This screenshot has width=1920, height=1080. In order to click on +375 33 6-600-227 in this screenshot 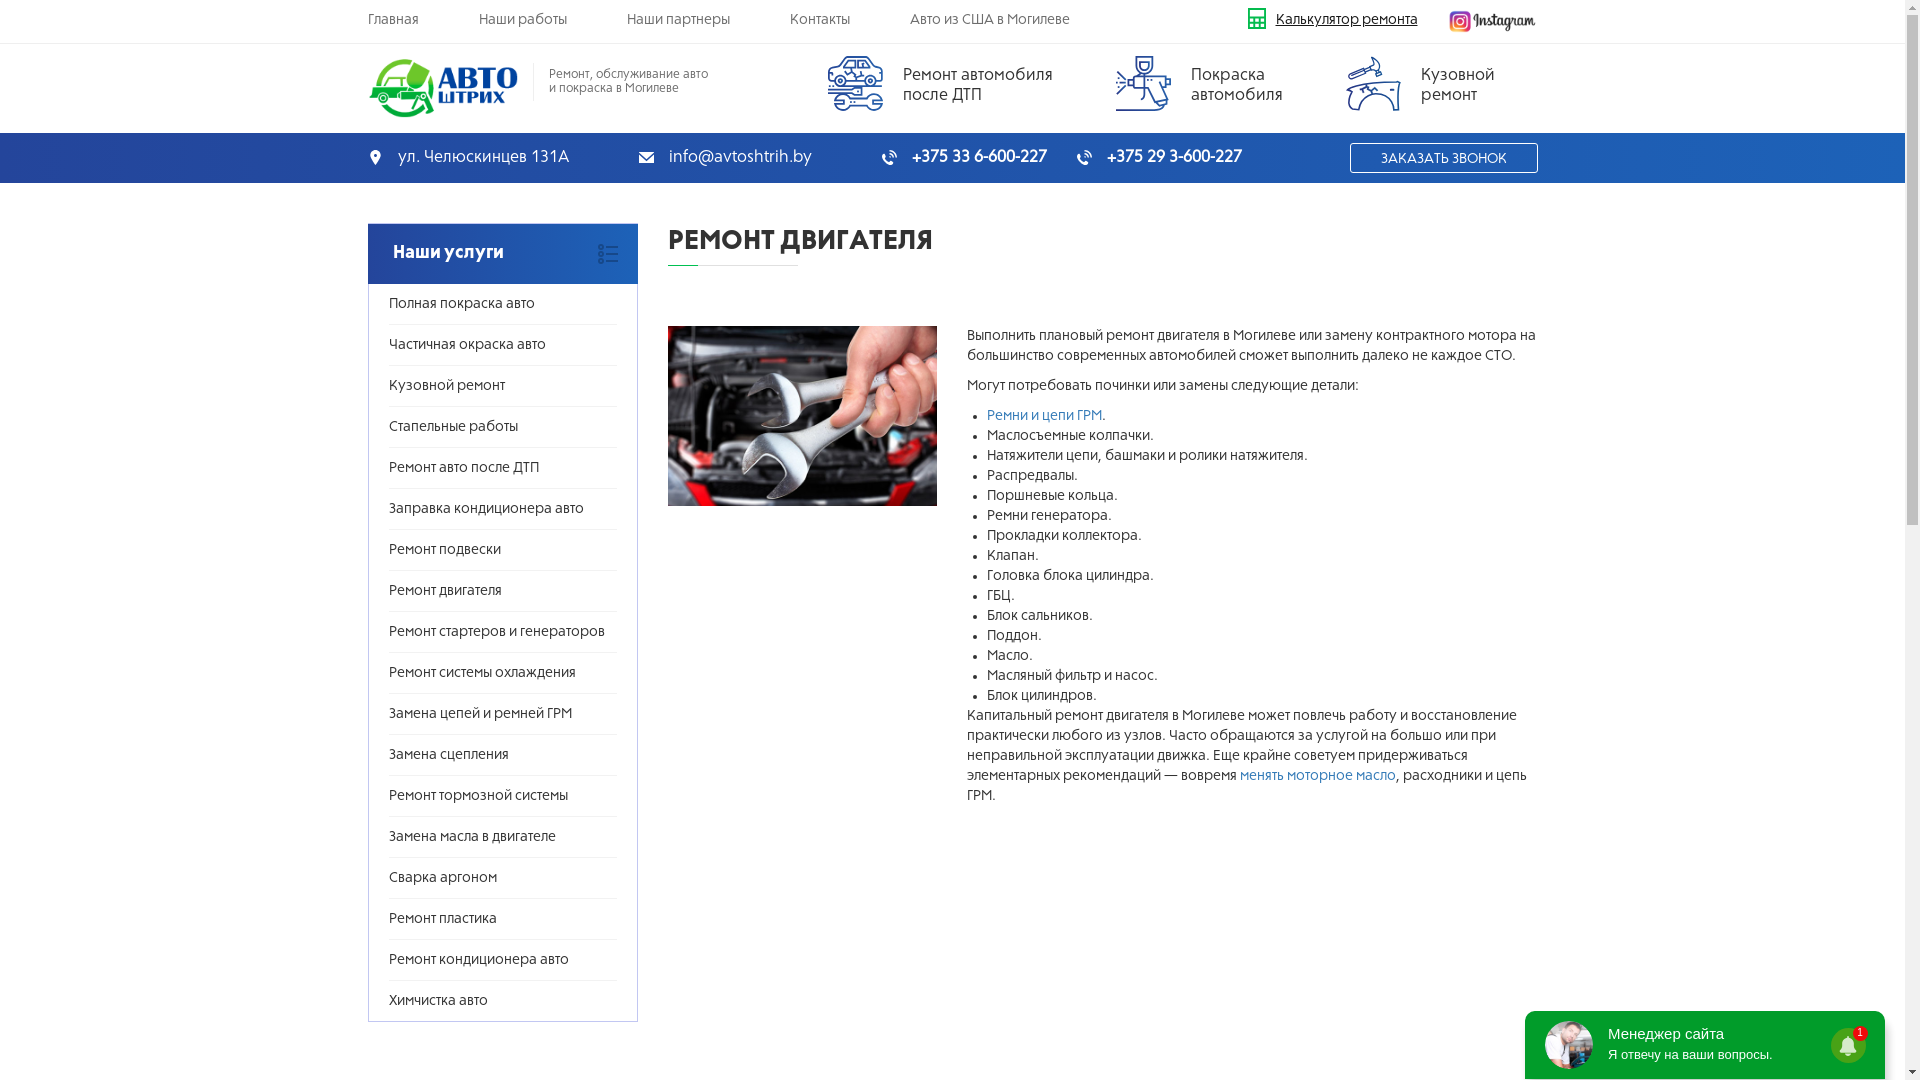, I will do `click(964, 158)`.